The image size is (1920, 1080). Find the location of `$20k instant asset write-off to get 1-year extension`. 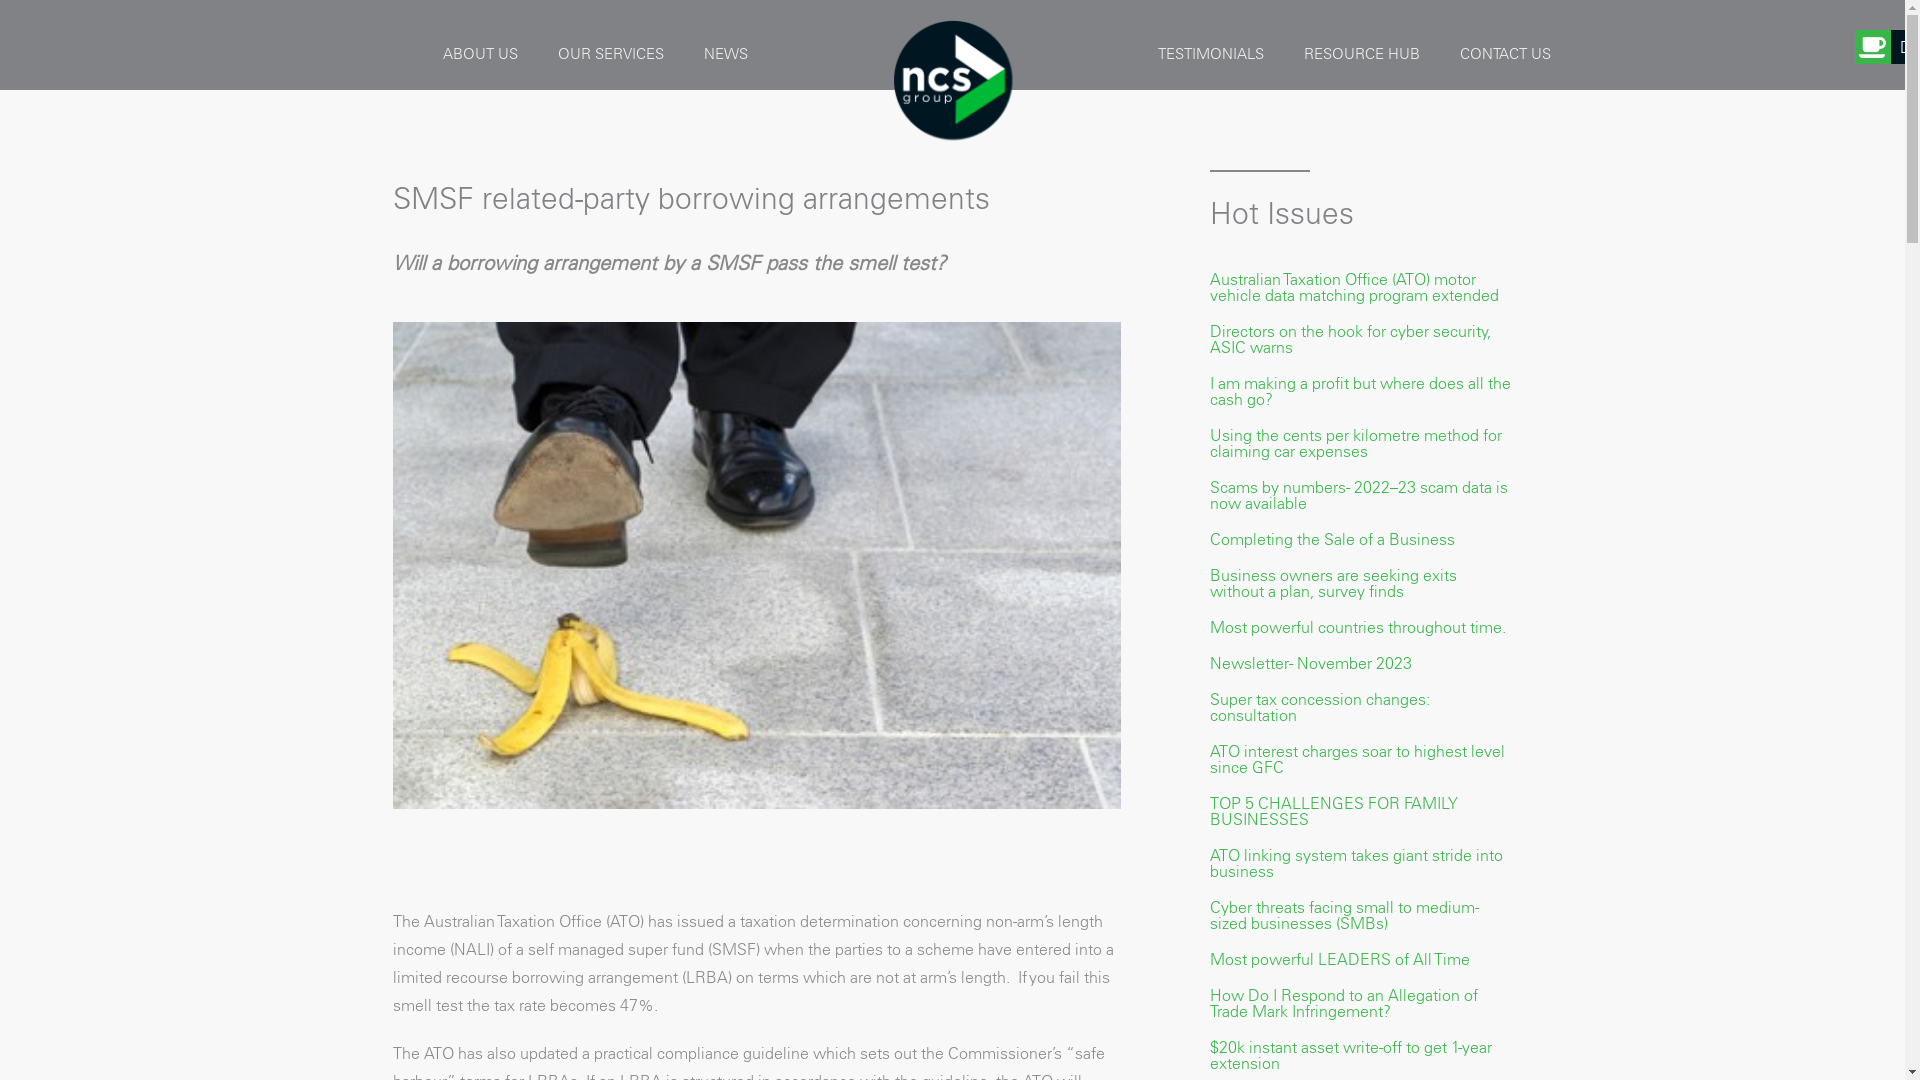

$20k instant asset write-off to get 1-year extension is located at coordinates (1351, 1055).